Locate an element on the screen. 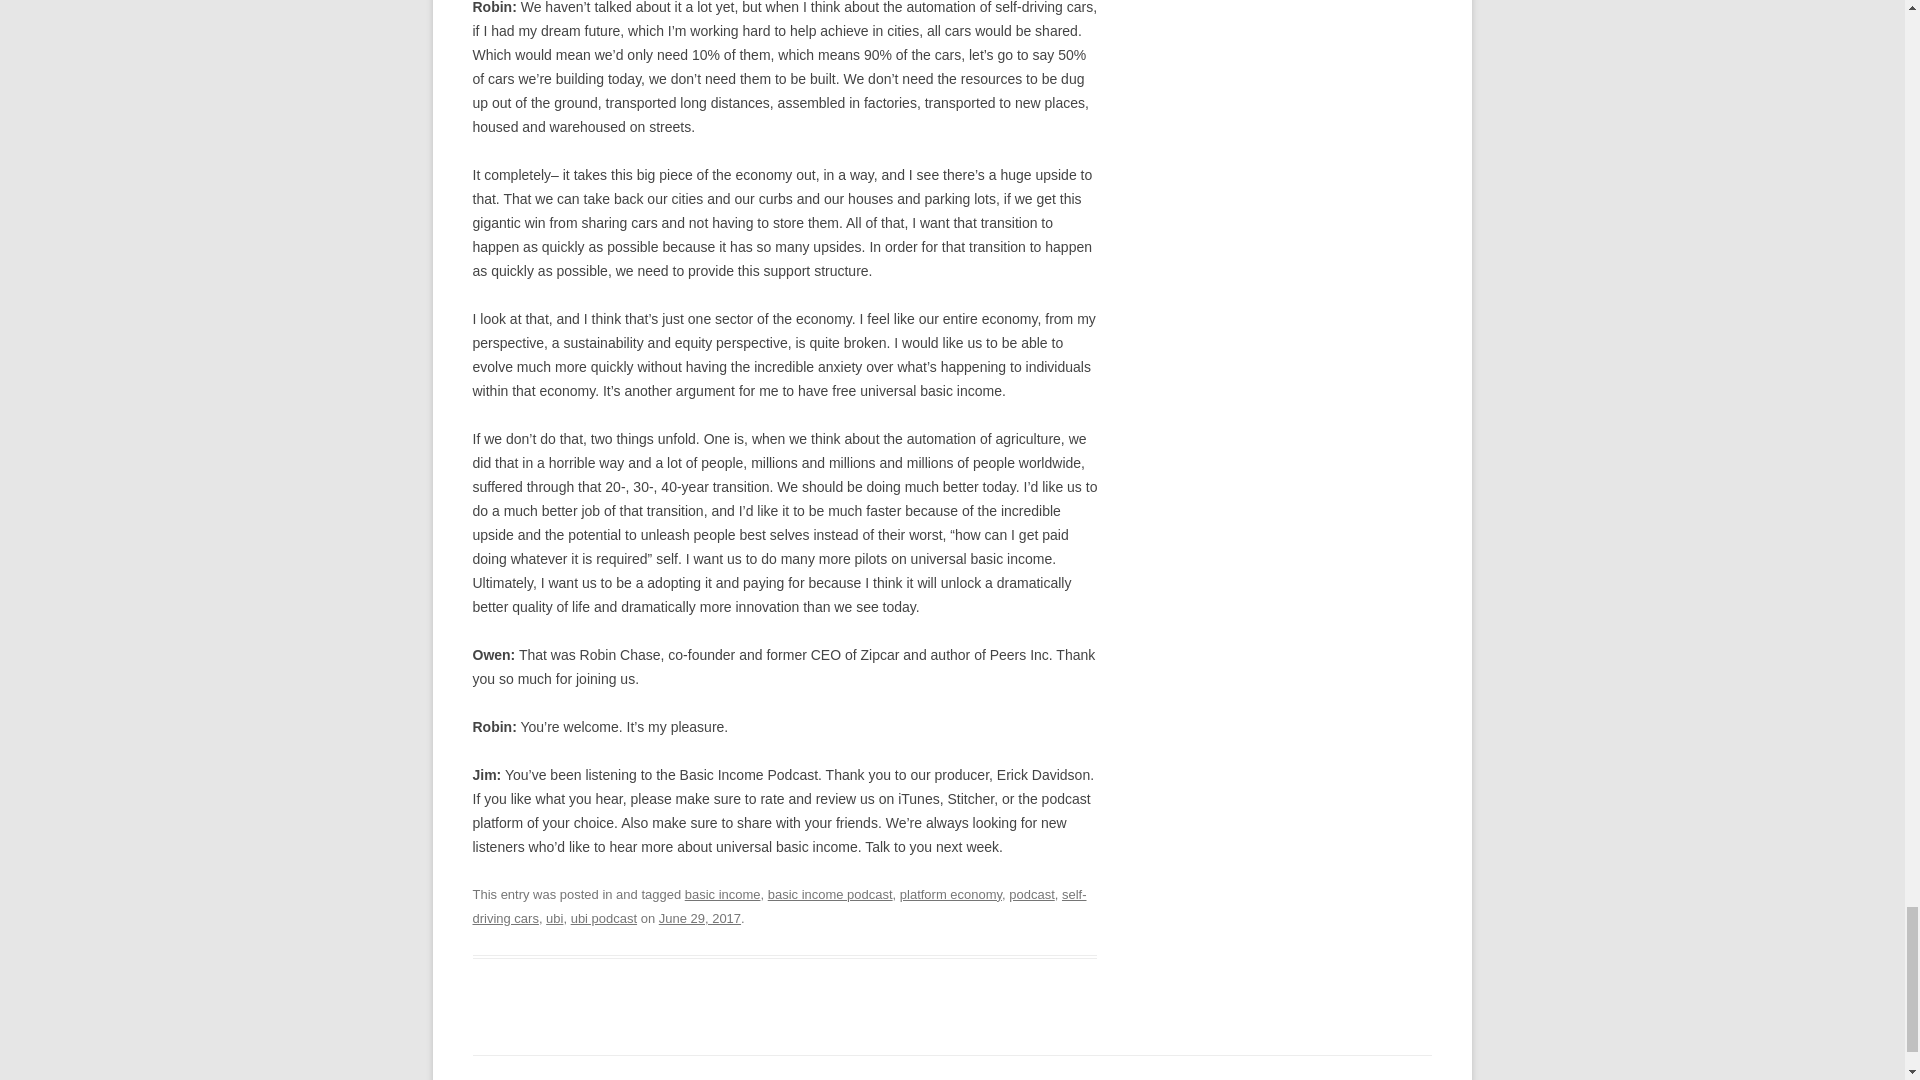  basic income is located at coordinates (722, 894).